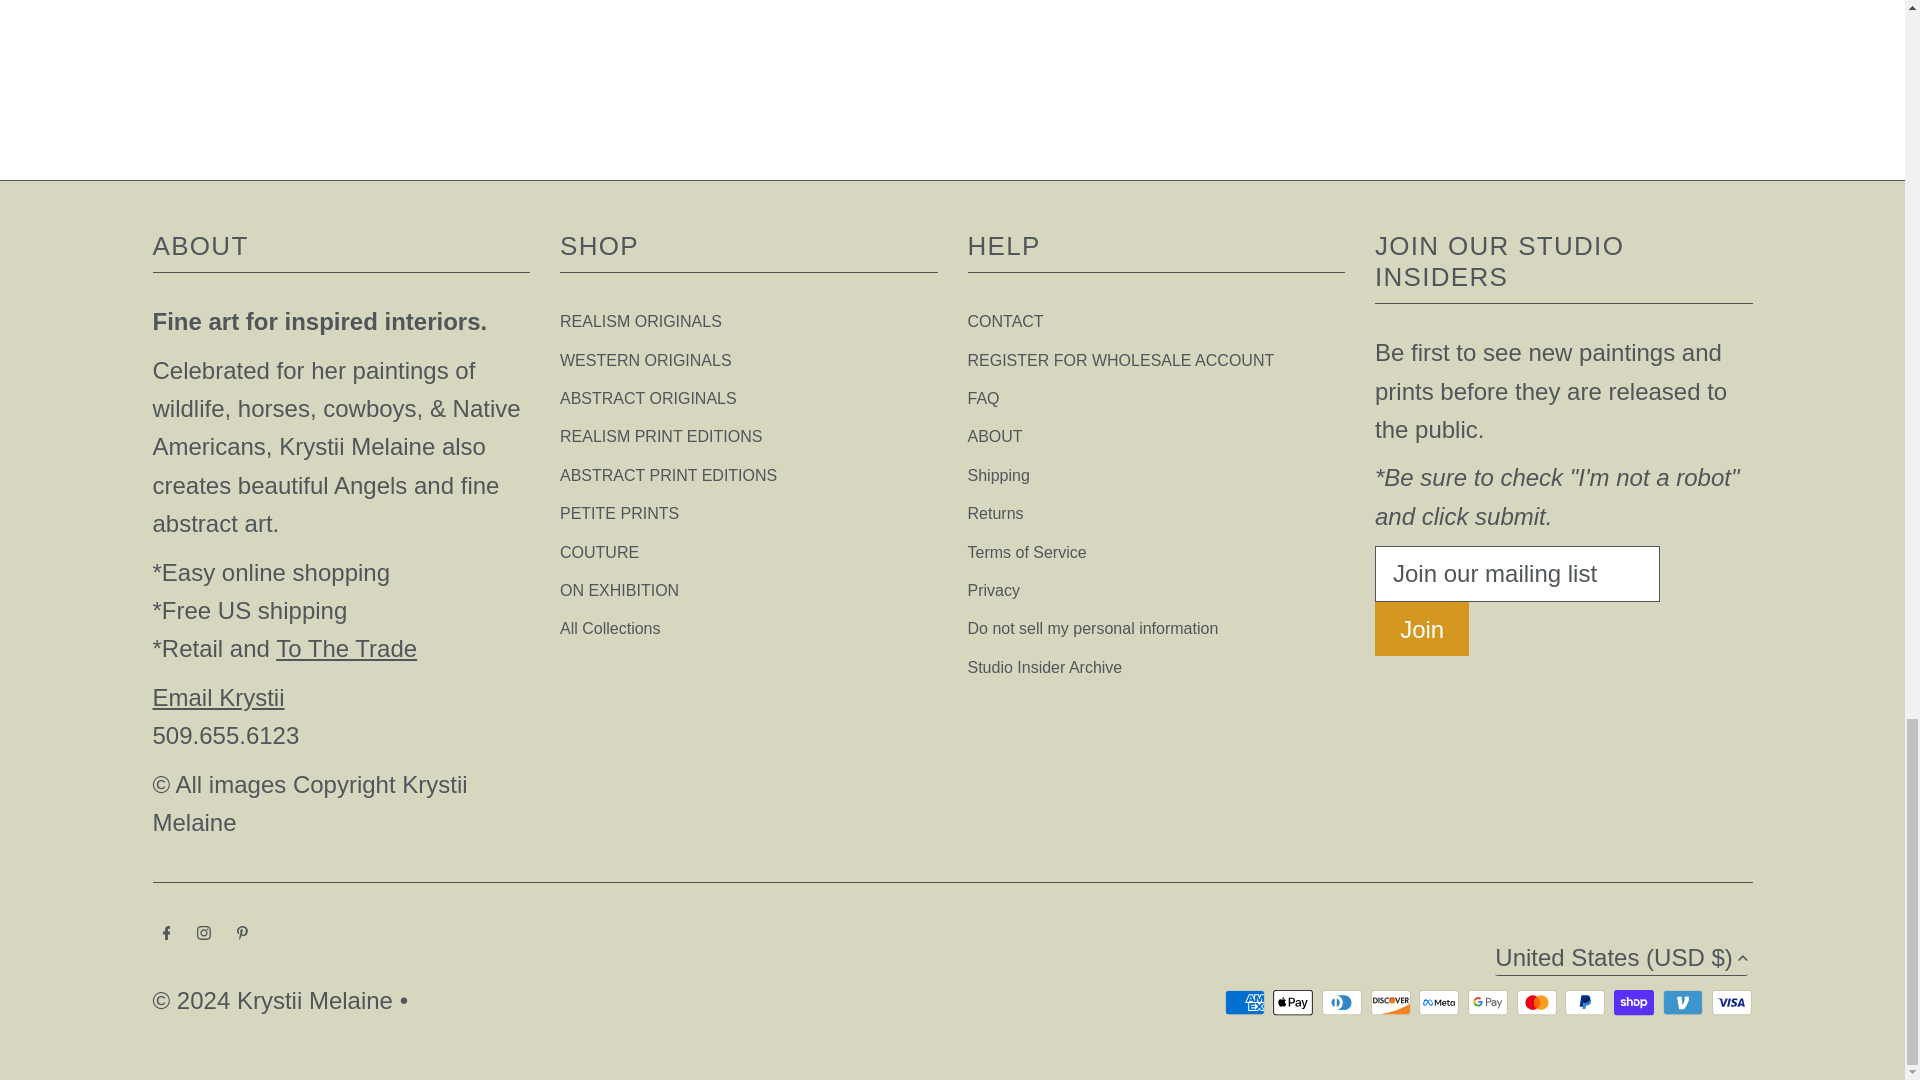 This screenshot has height=1080, width=1920. I want to click on Shop Pay, so click(1634, 1002).